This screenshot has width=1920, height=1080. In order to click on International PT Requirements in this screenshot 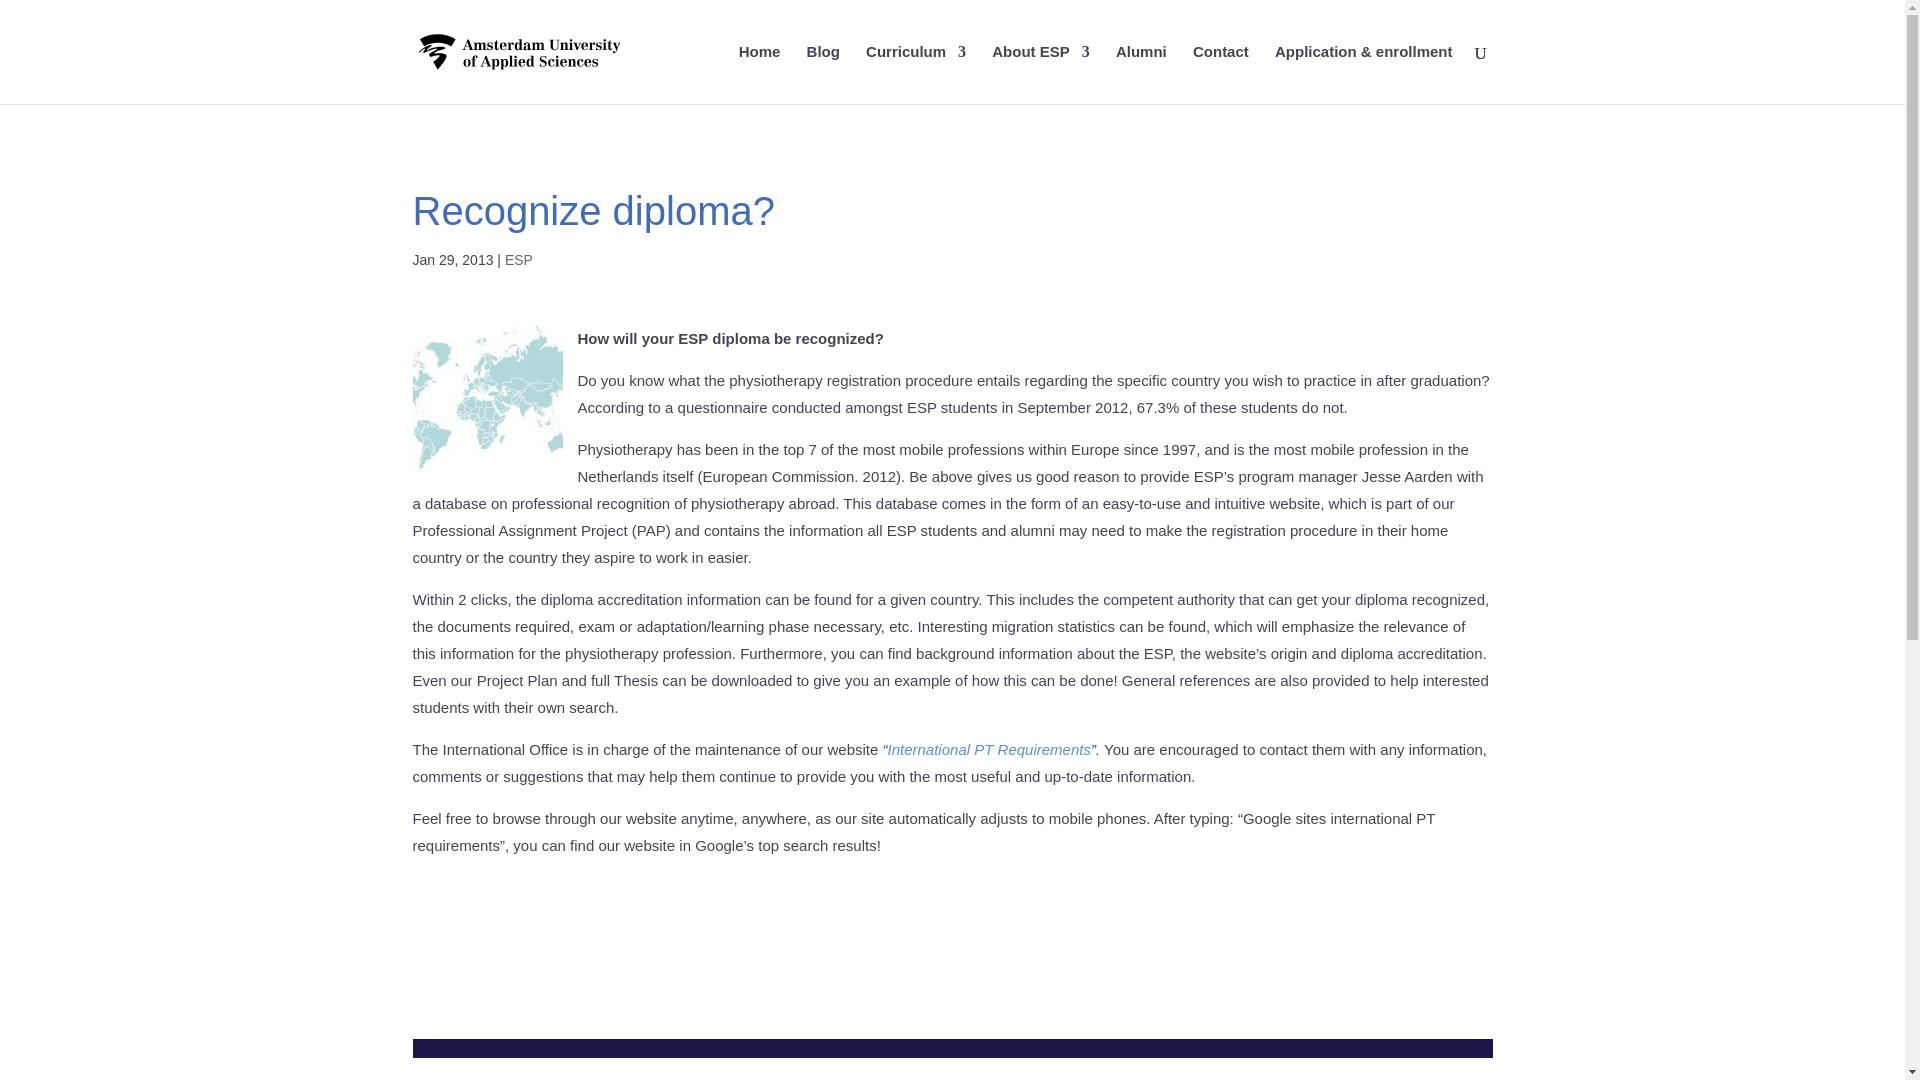, I will do `click(988, 749)`.